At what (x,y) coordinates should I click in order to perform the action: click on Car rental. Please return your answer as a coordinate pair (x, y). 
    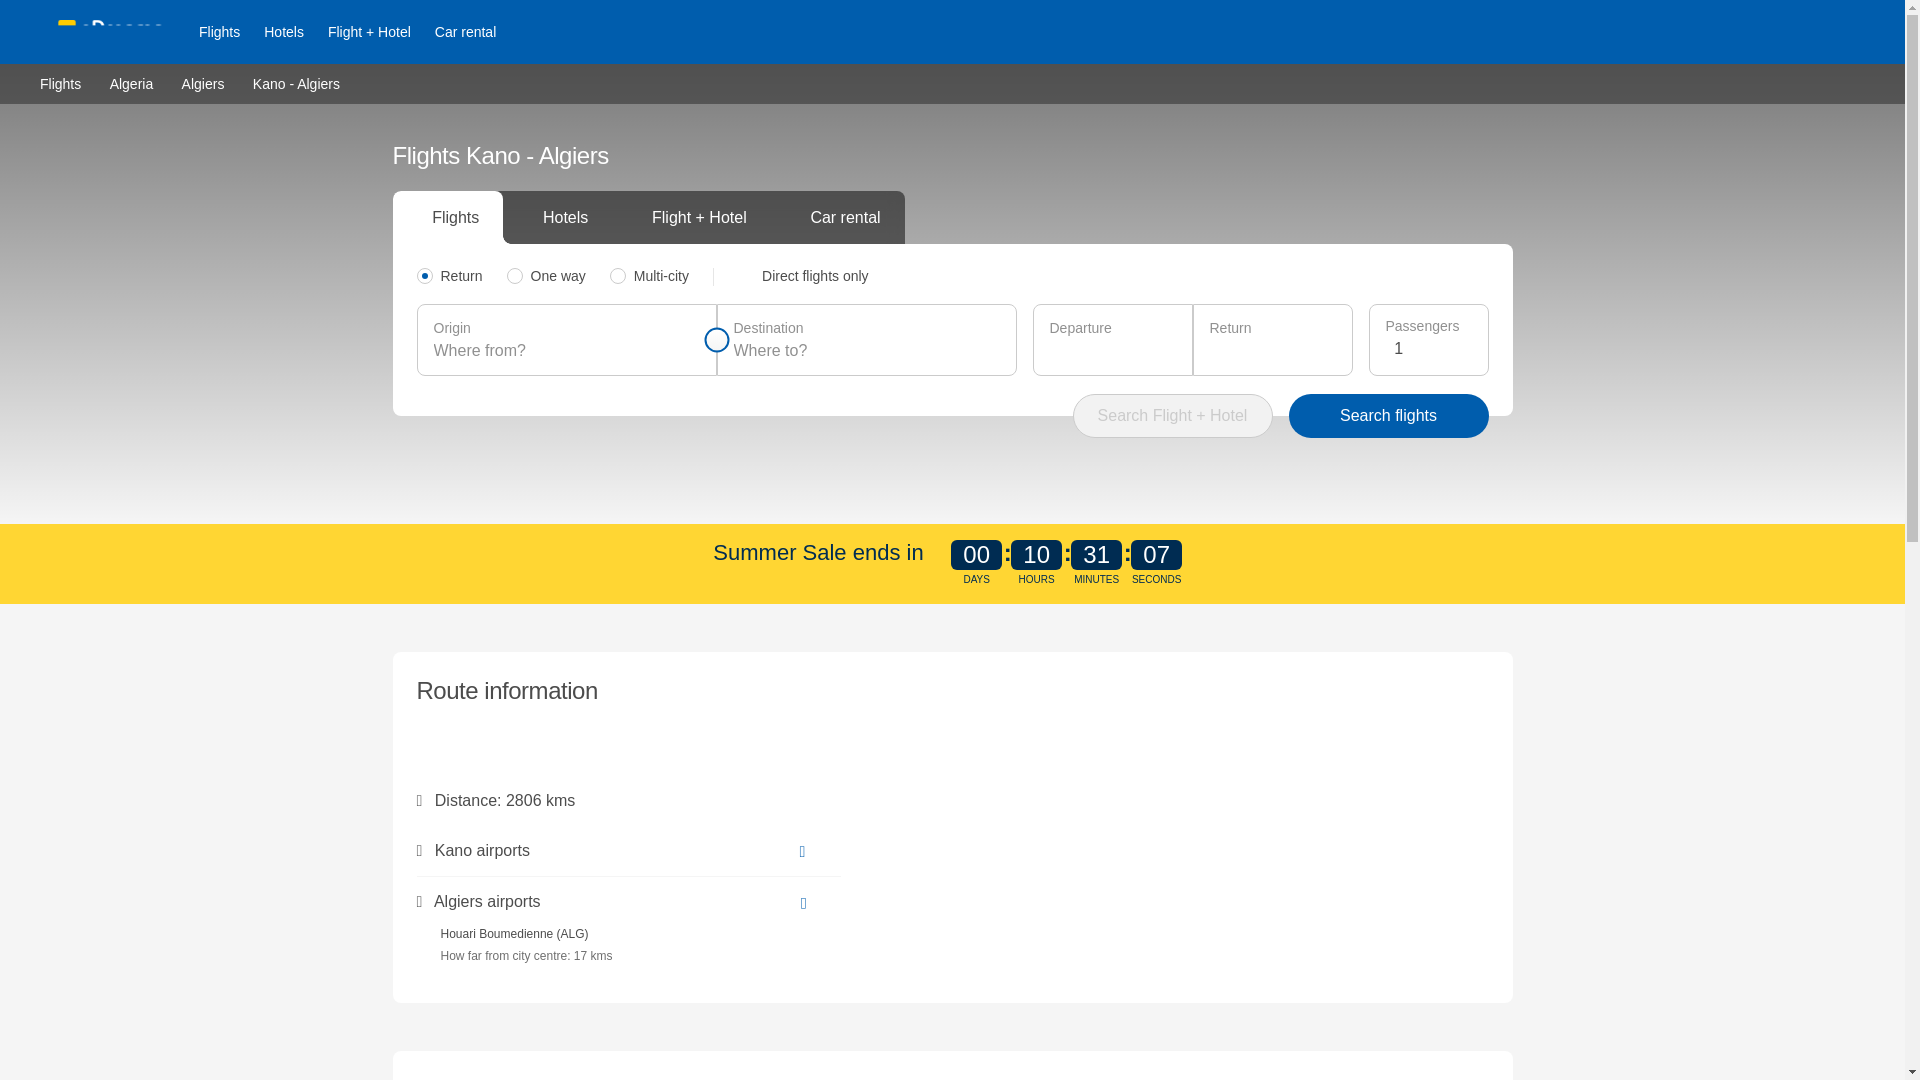
    Looking at the image, I should click on (465, 32).